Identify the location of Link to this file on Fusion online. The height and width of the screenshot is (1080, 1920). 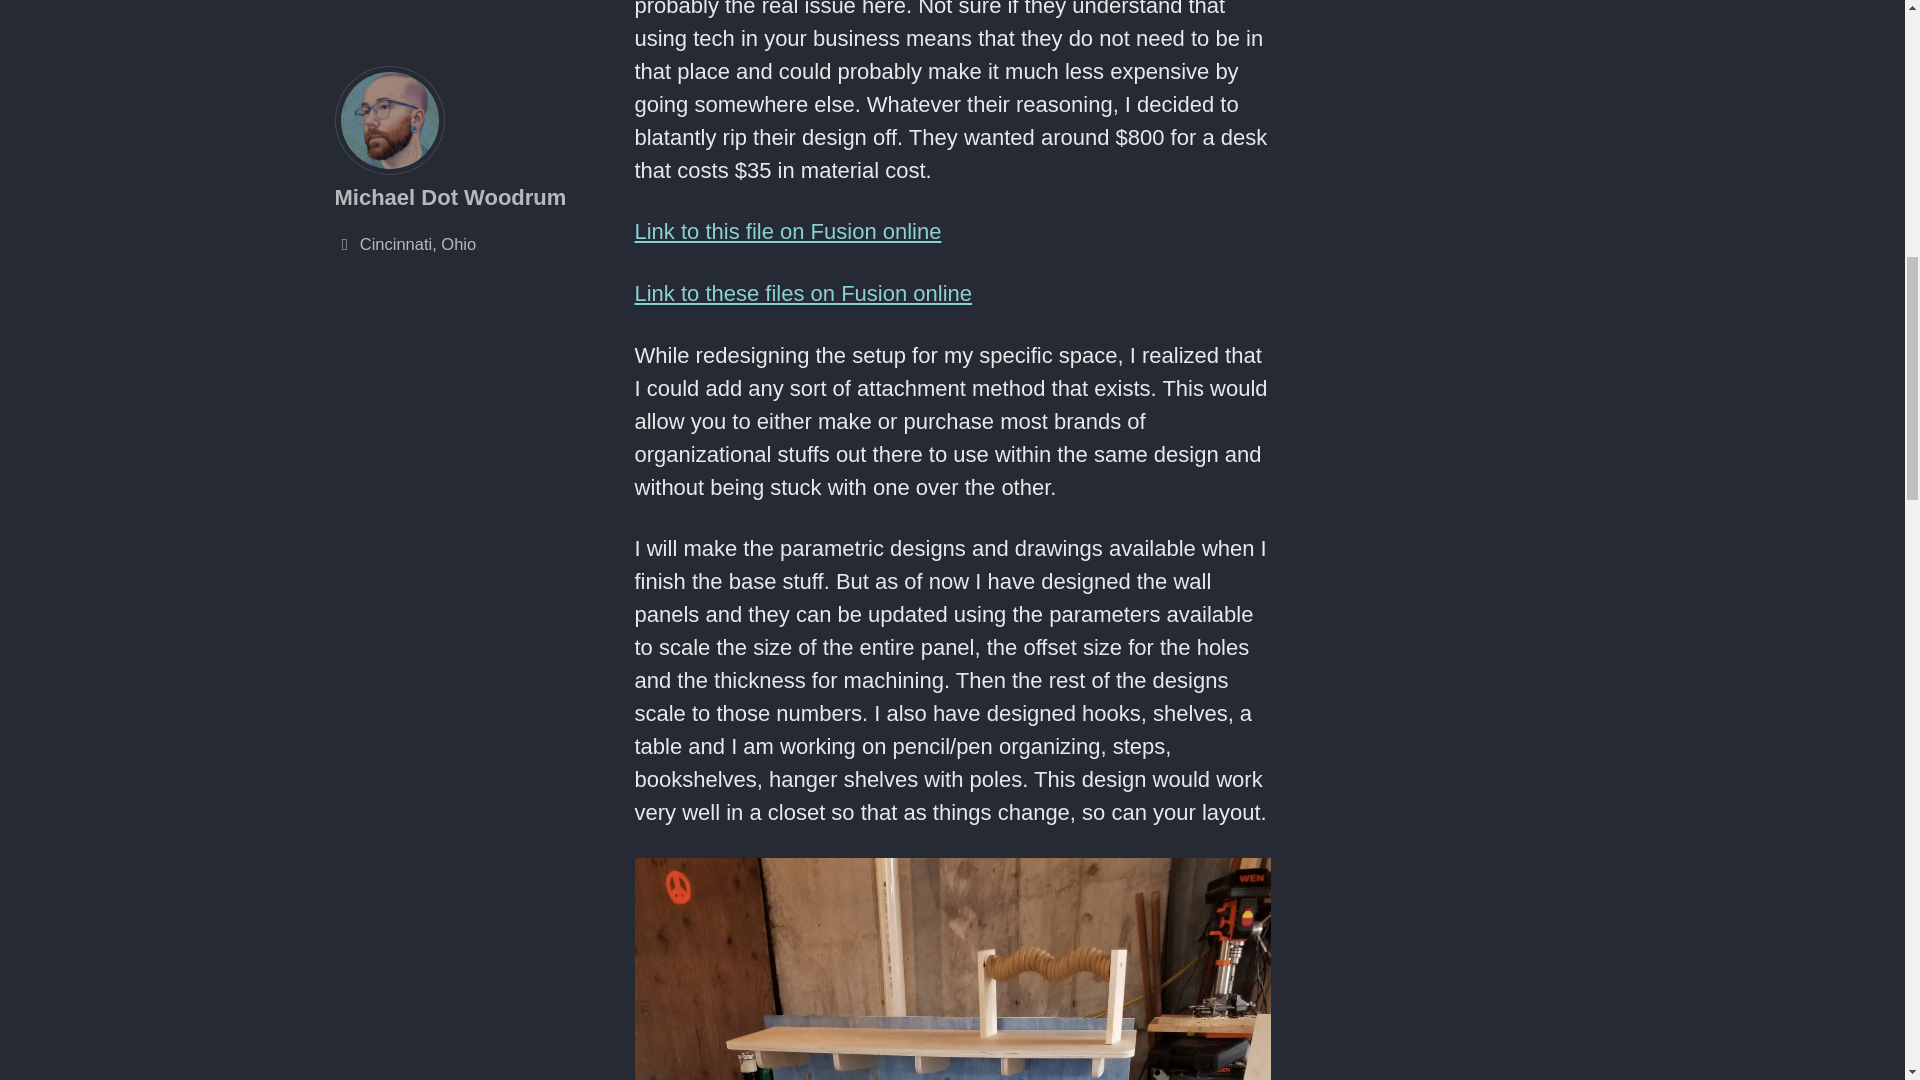
(786, 232).